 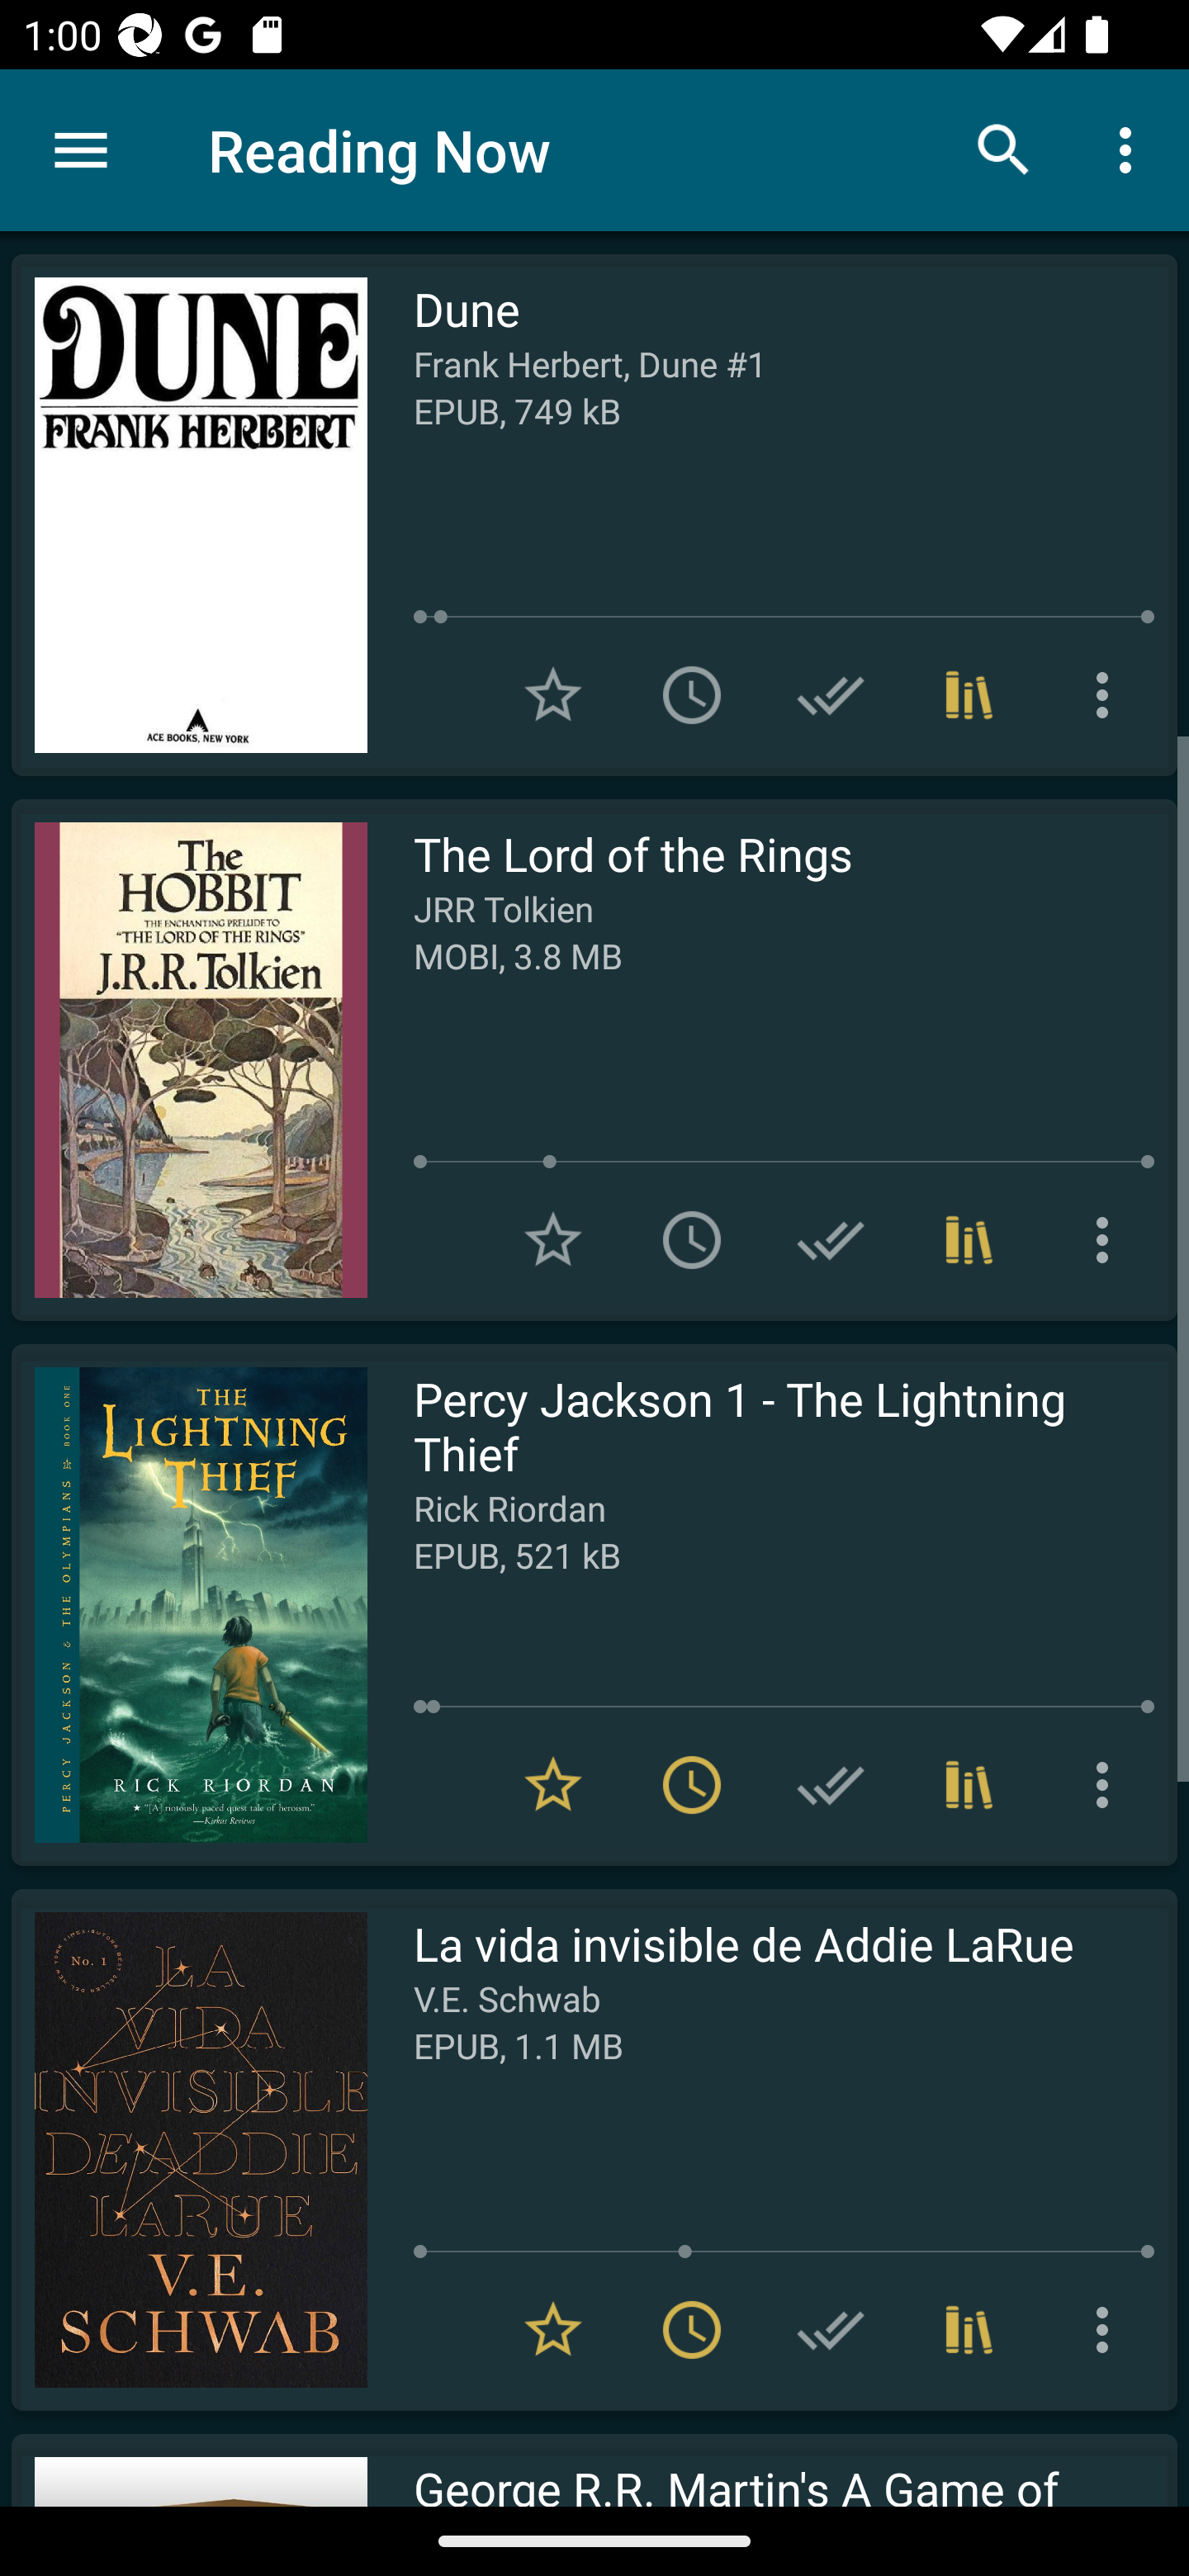 What do you see at coordinates (1108, 2330) in the screenshot?
I see `More options` at bounding box center [1108, 2330].